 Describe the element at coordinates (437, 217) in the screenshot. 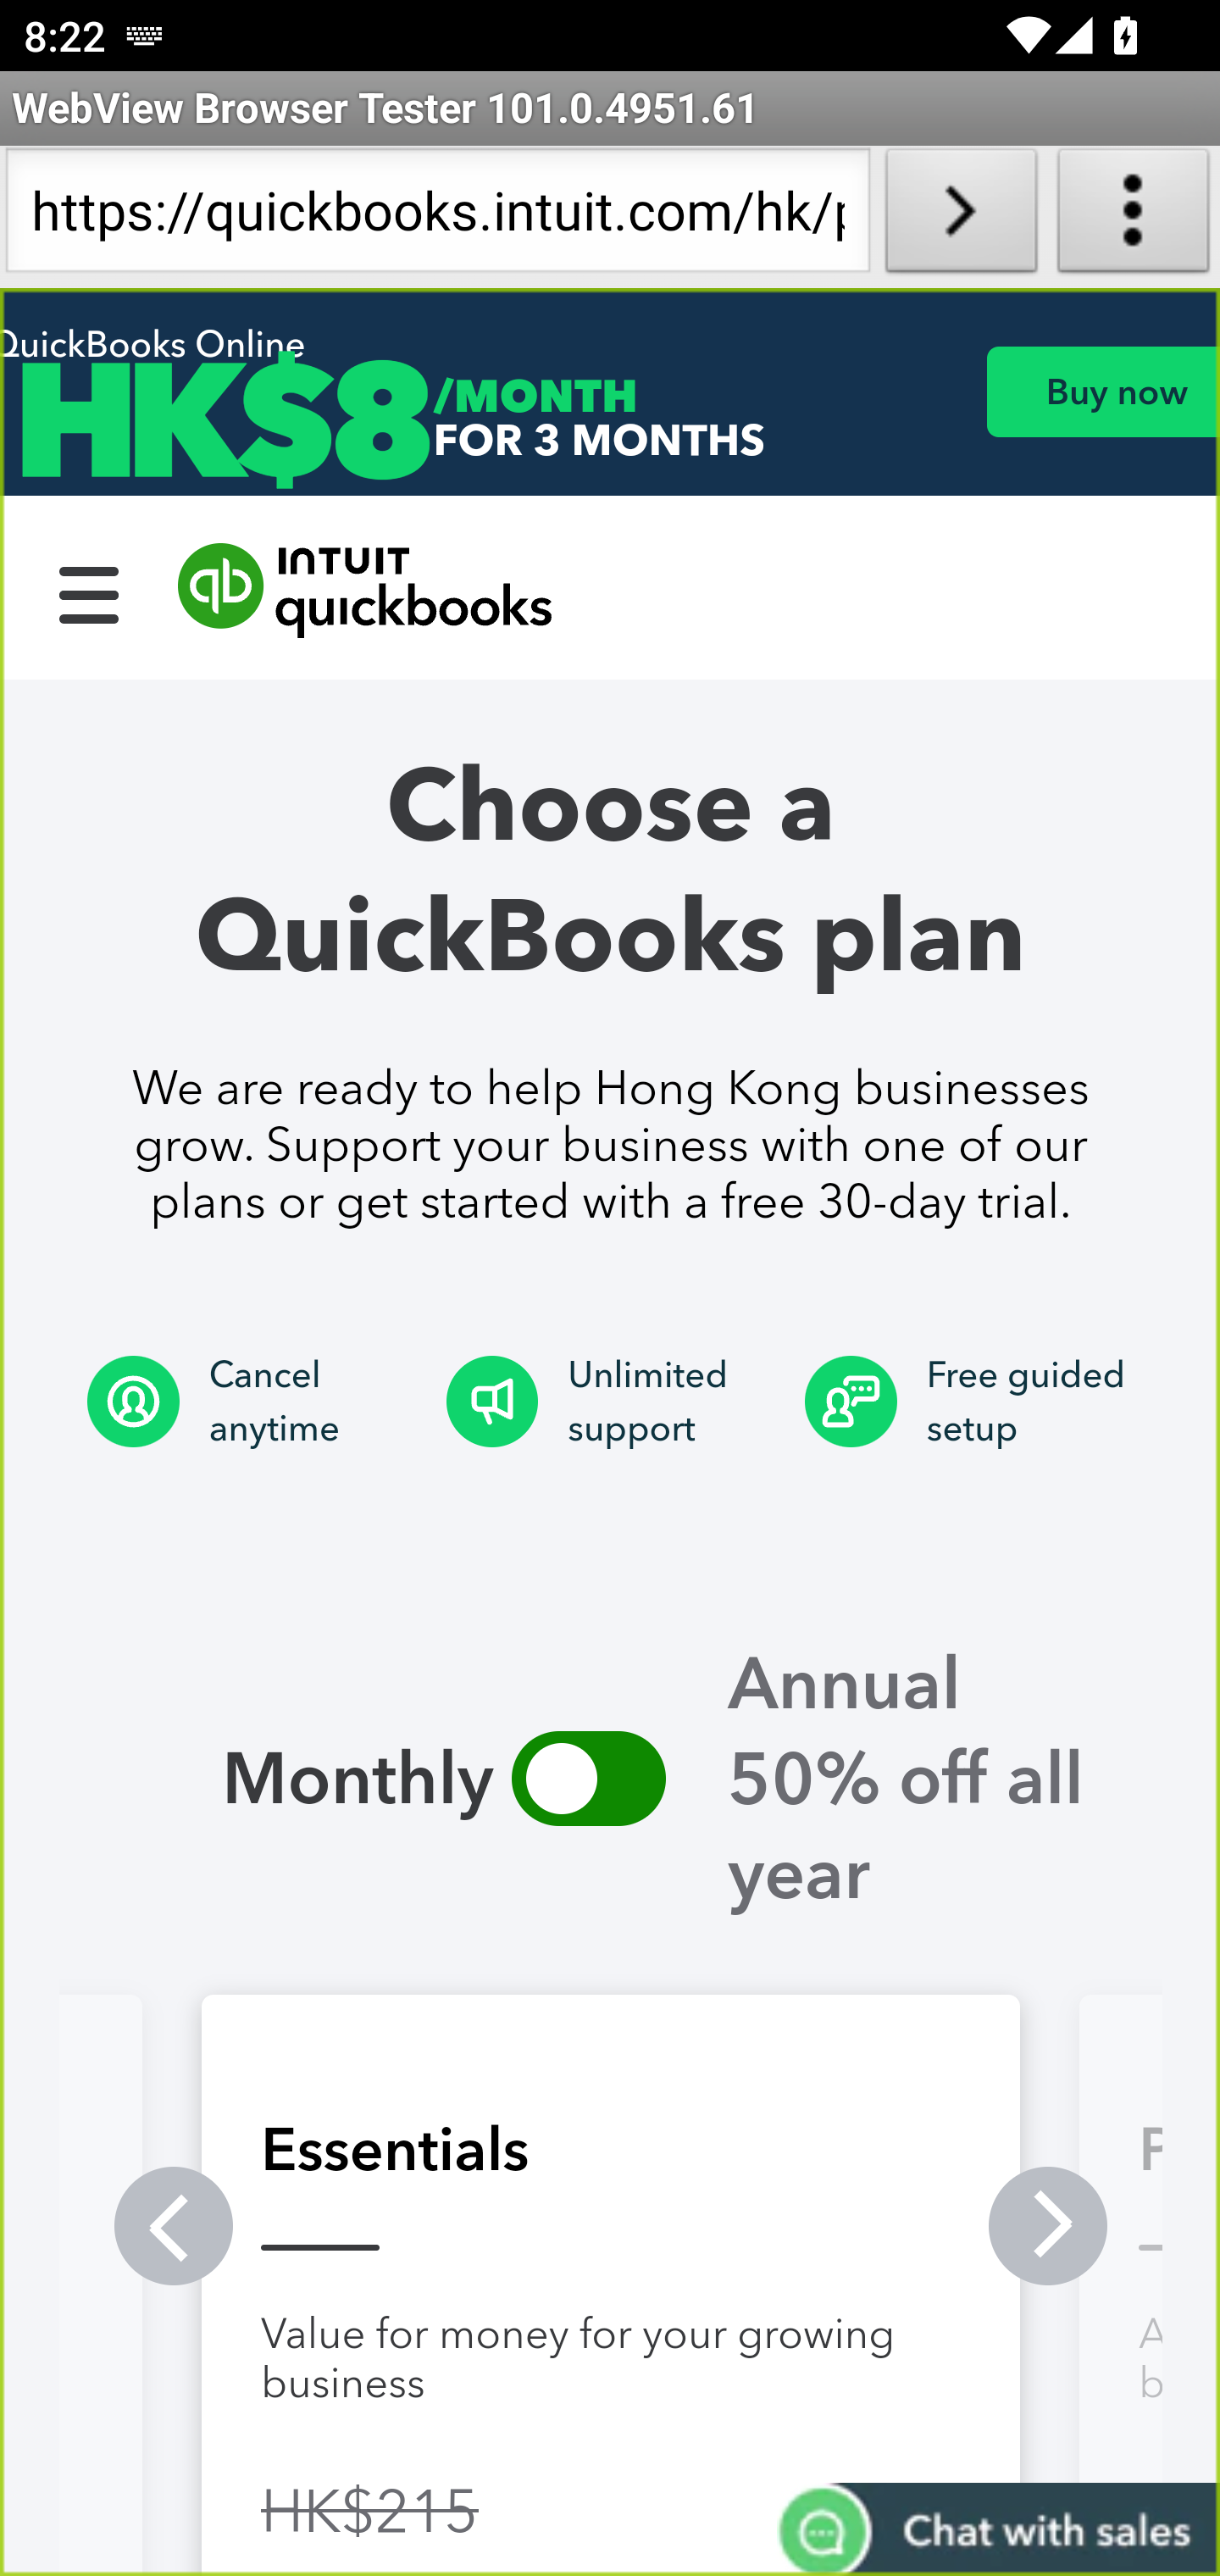

I see `https://quickbooks.intuit.com/hk/pricing/` at that location.